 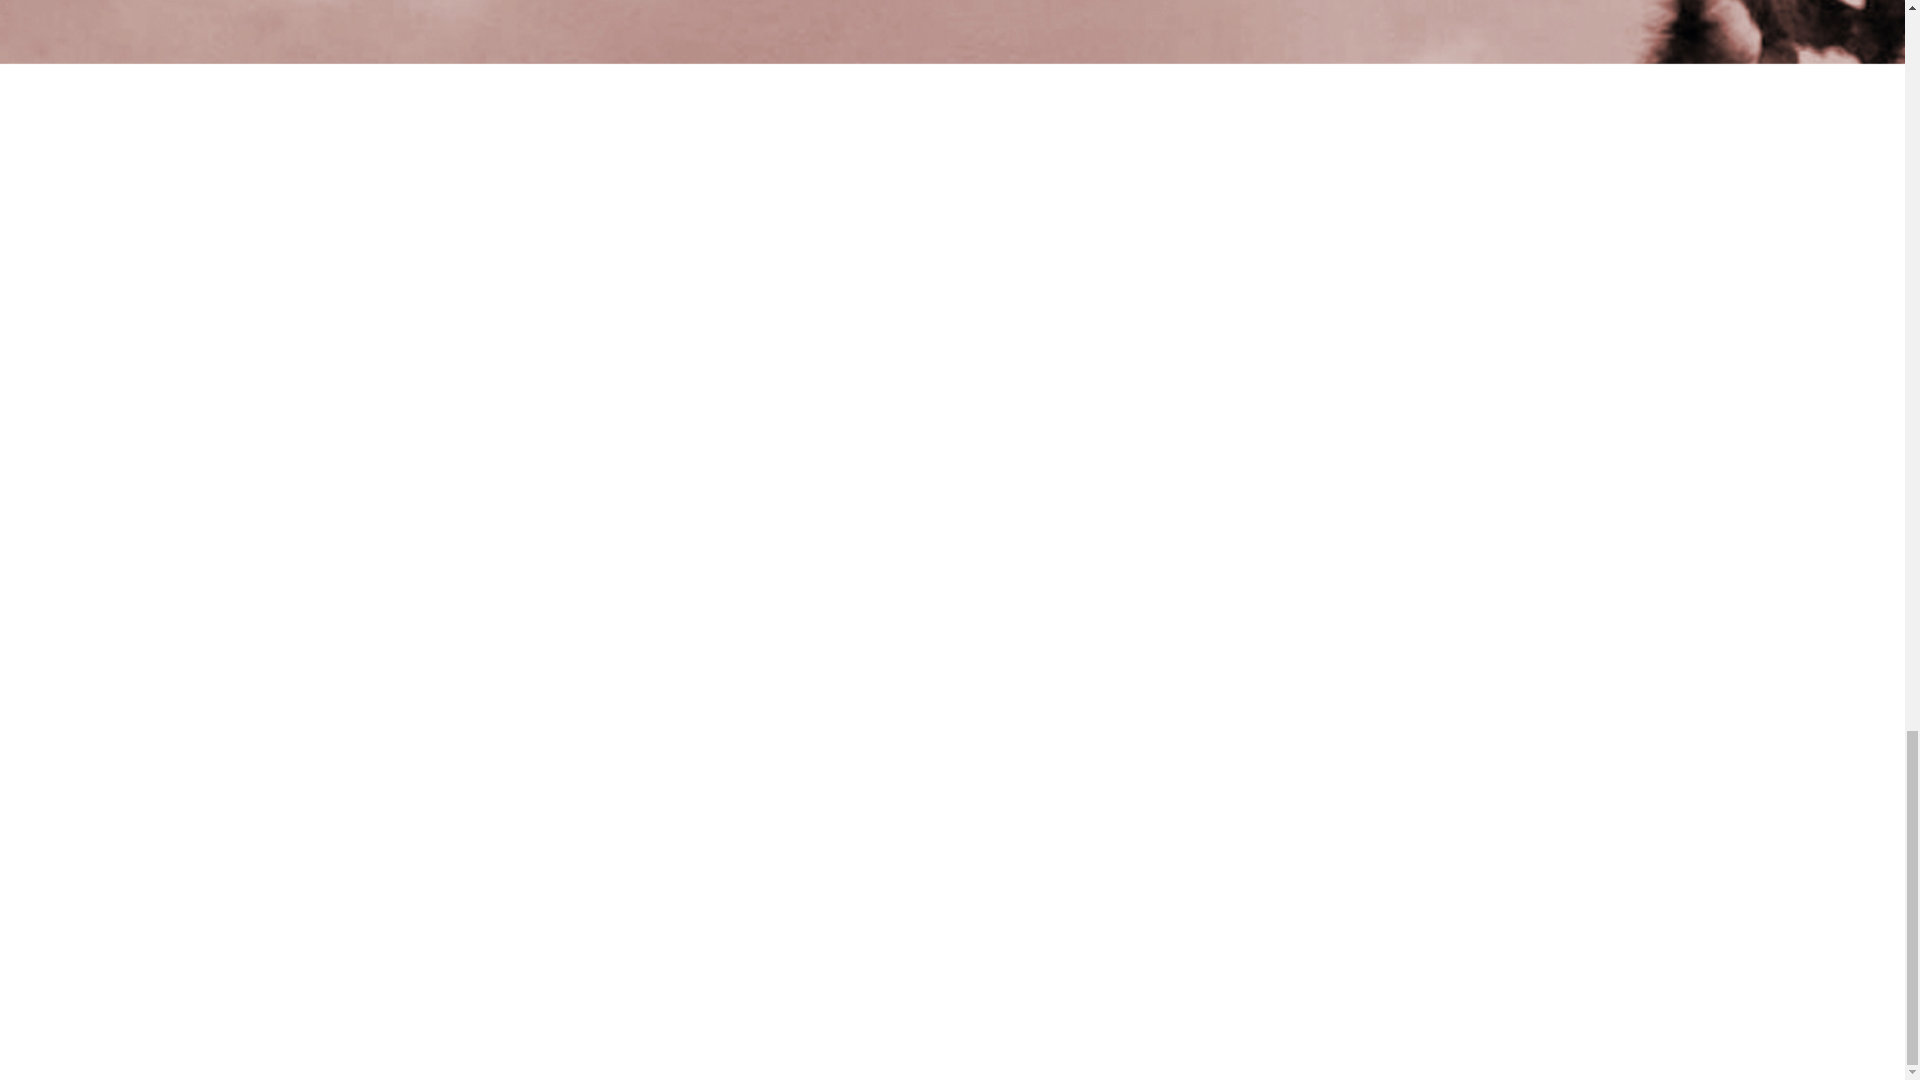 What do you see at coordinates (550, 468) in the screenshot?
I see `Lagniappe Sessions` at bounding box center [550, 468].